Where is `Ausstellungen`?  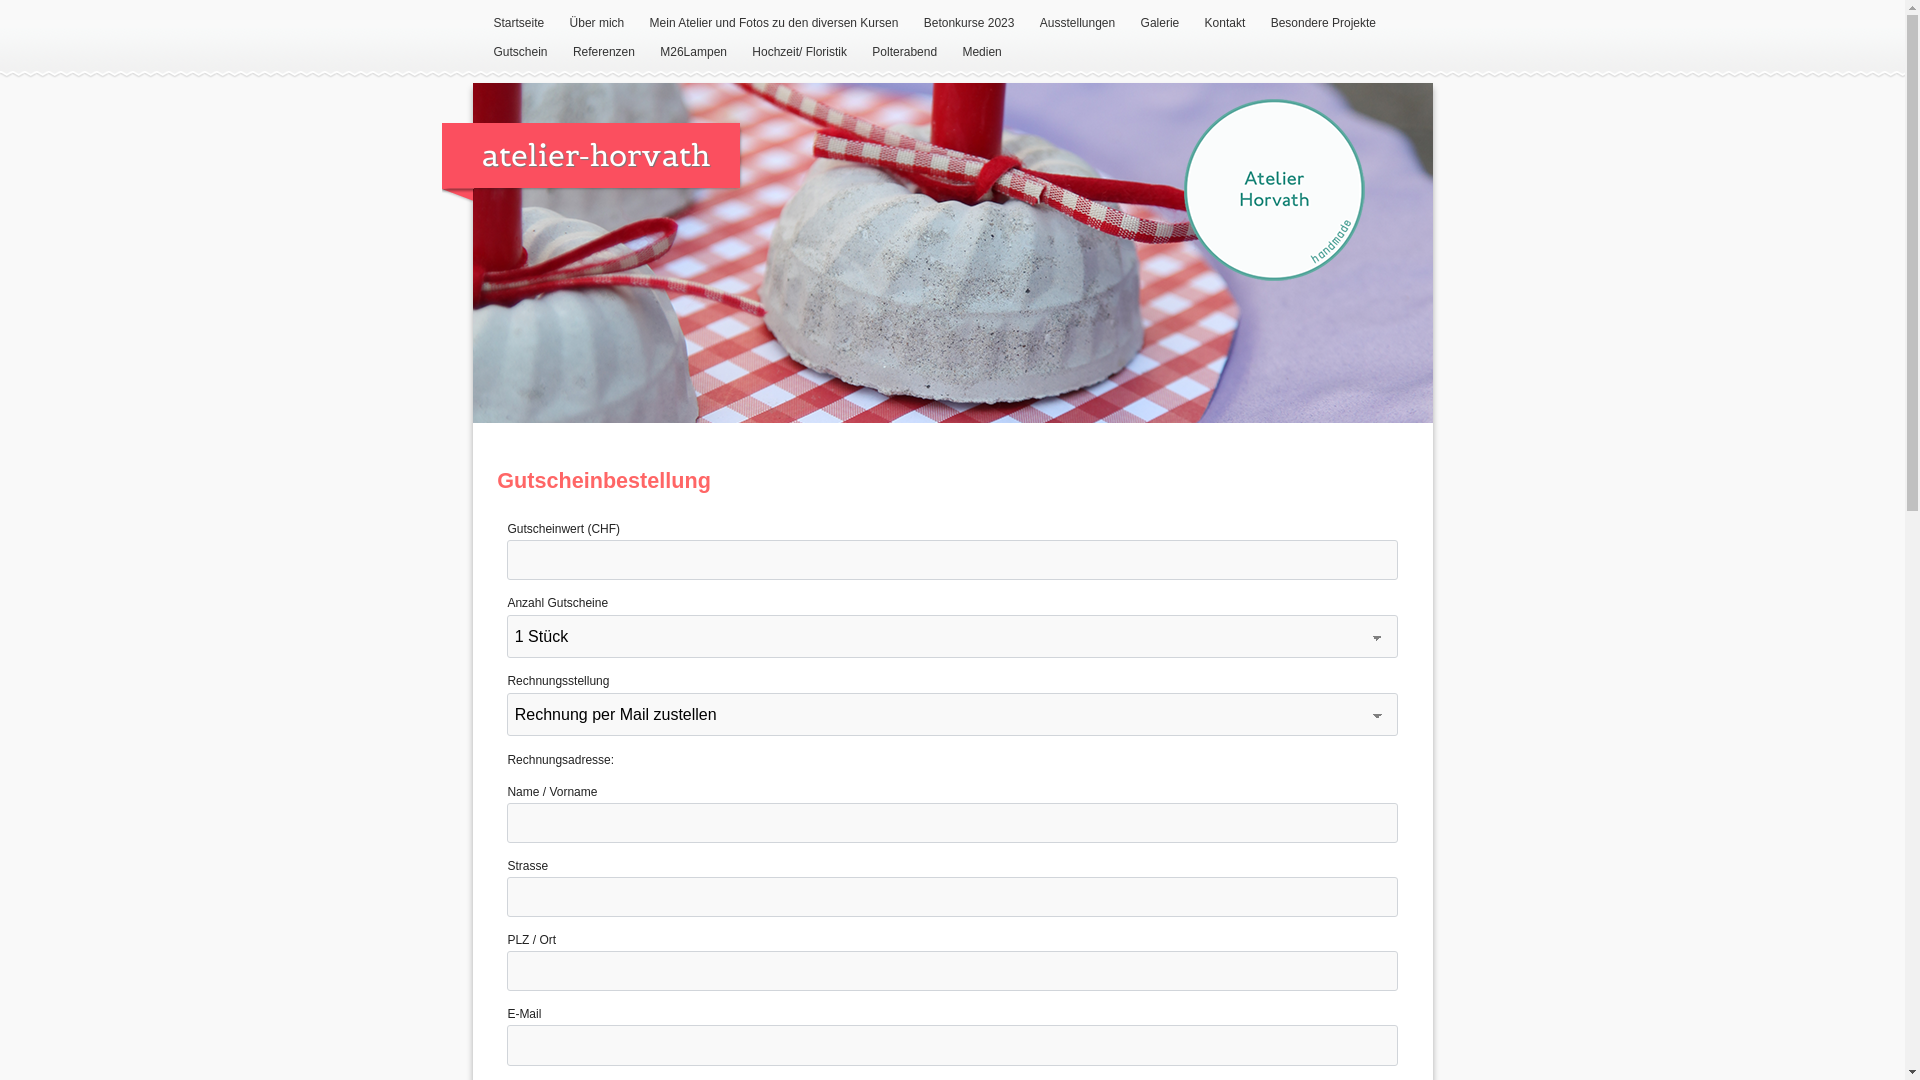
Ausstellungen is located at coordinates (1078, 24).